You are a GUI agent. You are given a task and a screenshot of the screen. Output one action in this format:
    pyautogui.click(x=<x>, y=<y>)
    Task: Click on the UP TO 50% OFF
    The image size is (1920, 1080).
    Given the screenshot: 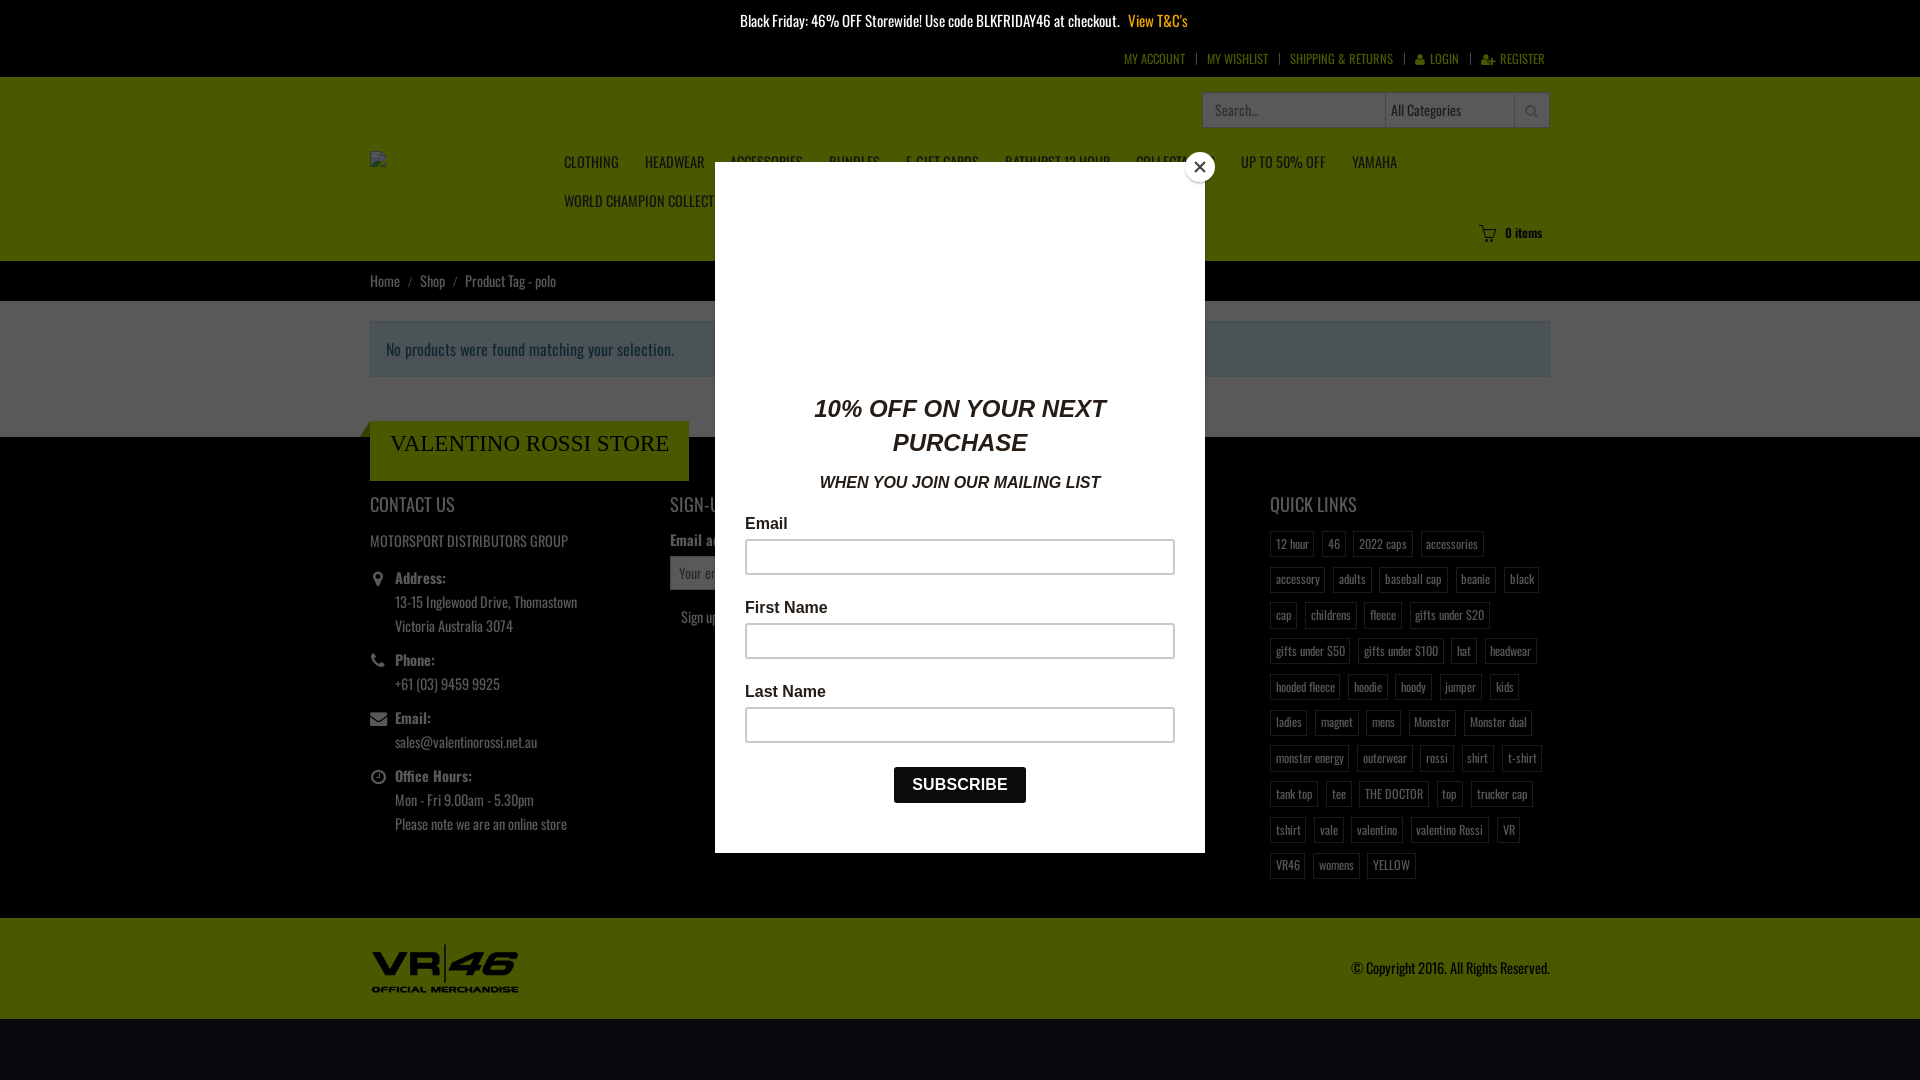 What is the action you would take?
    pyautogui.click(x=1284, y=162)
    